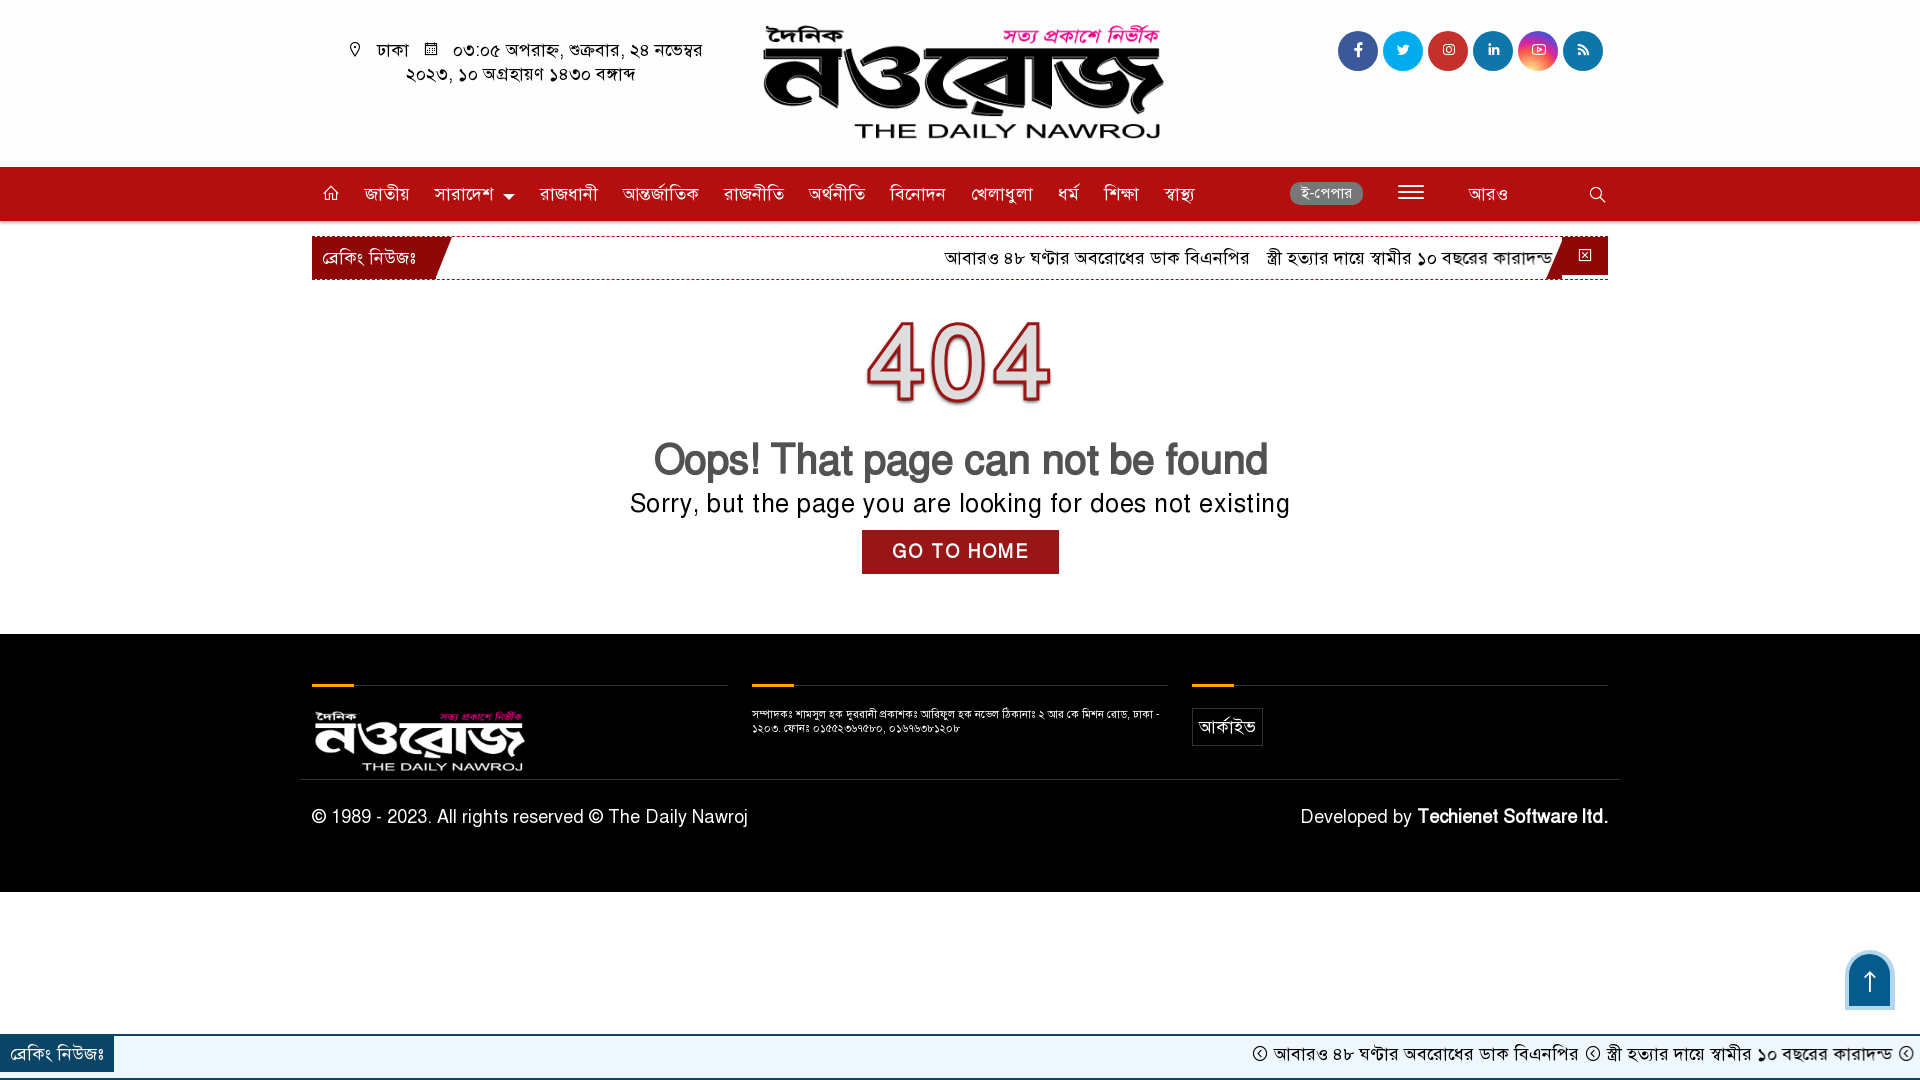 Image resolution: width=1920 pixels, height=1080 pixels. I want to click on The Daily Nawroj, so click(960, 84).